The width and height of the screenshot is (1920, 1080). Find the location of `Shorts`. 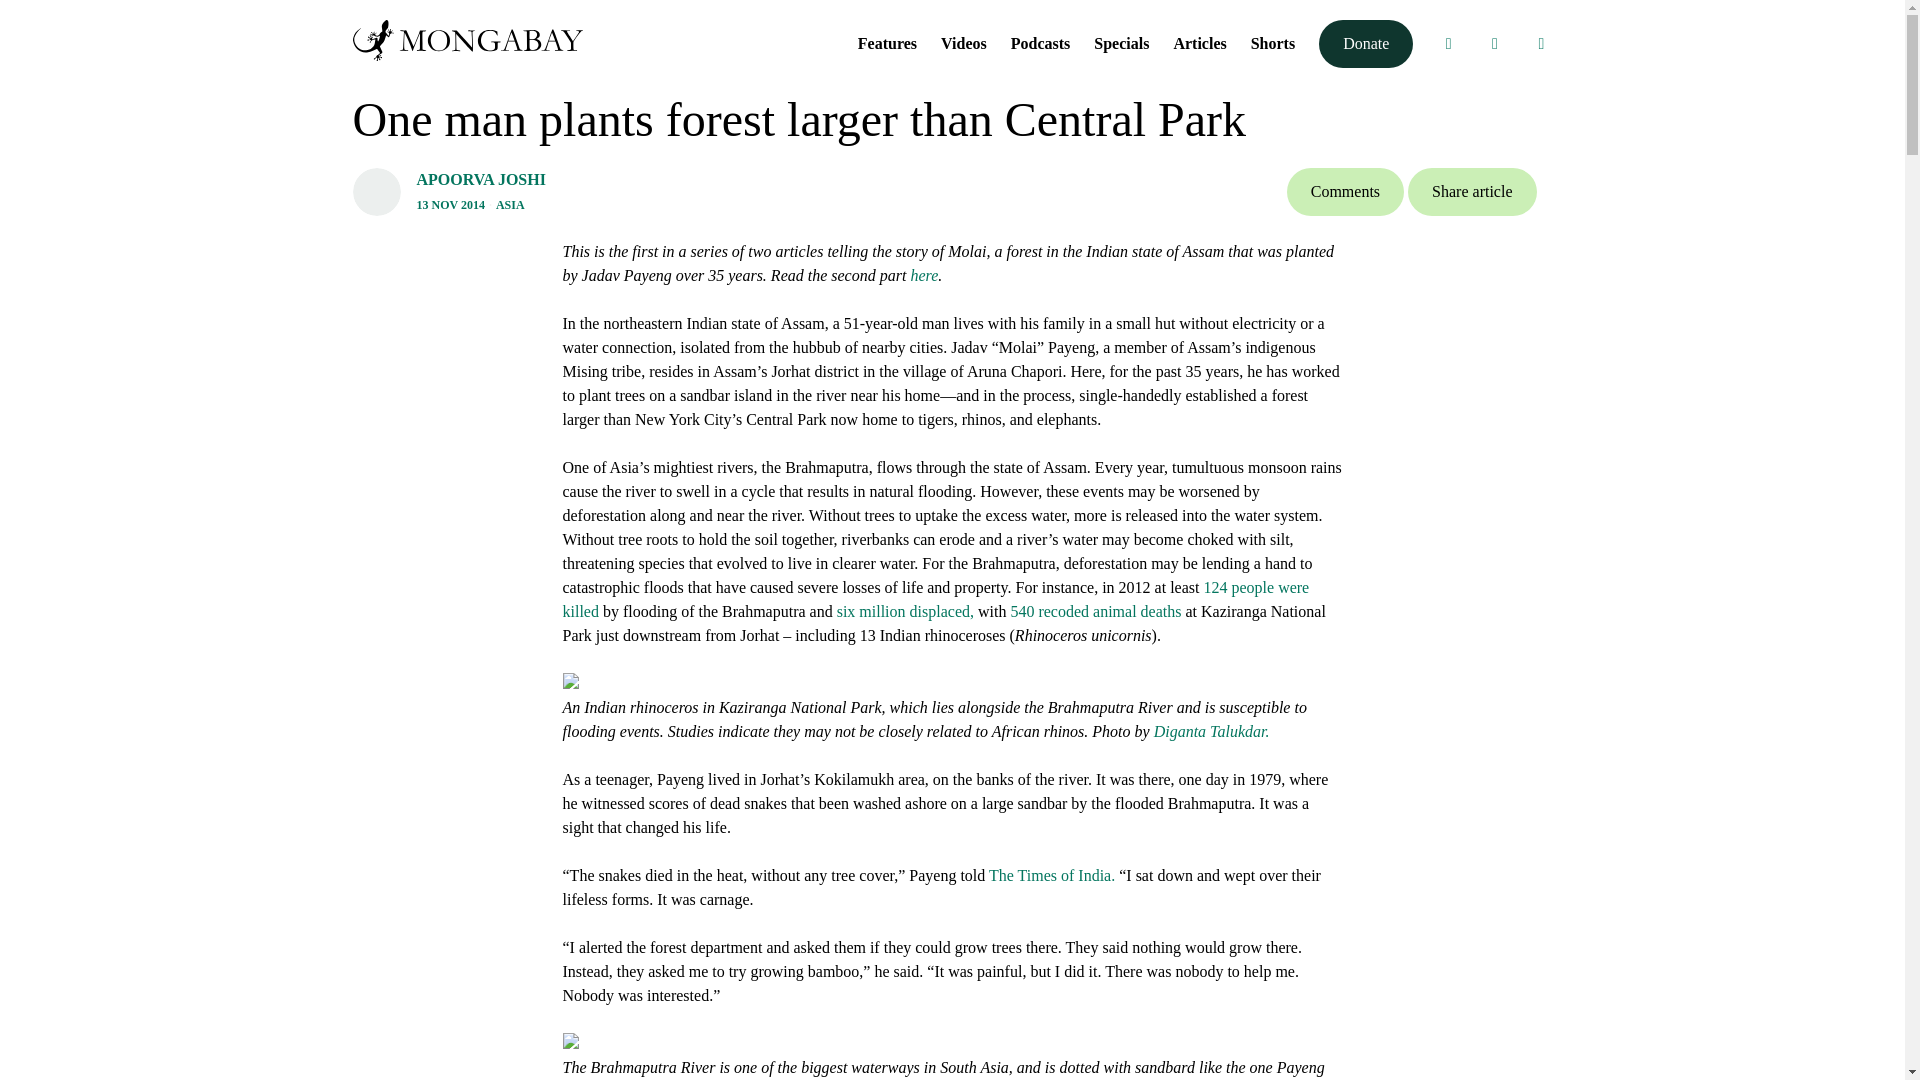

Shorts is located at coordinates (1272, 42).